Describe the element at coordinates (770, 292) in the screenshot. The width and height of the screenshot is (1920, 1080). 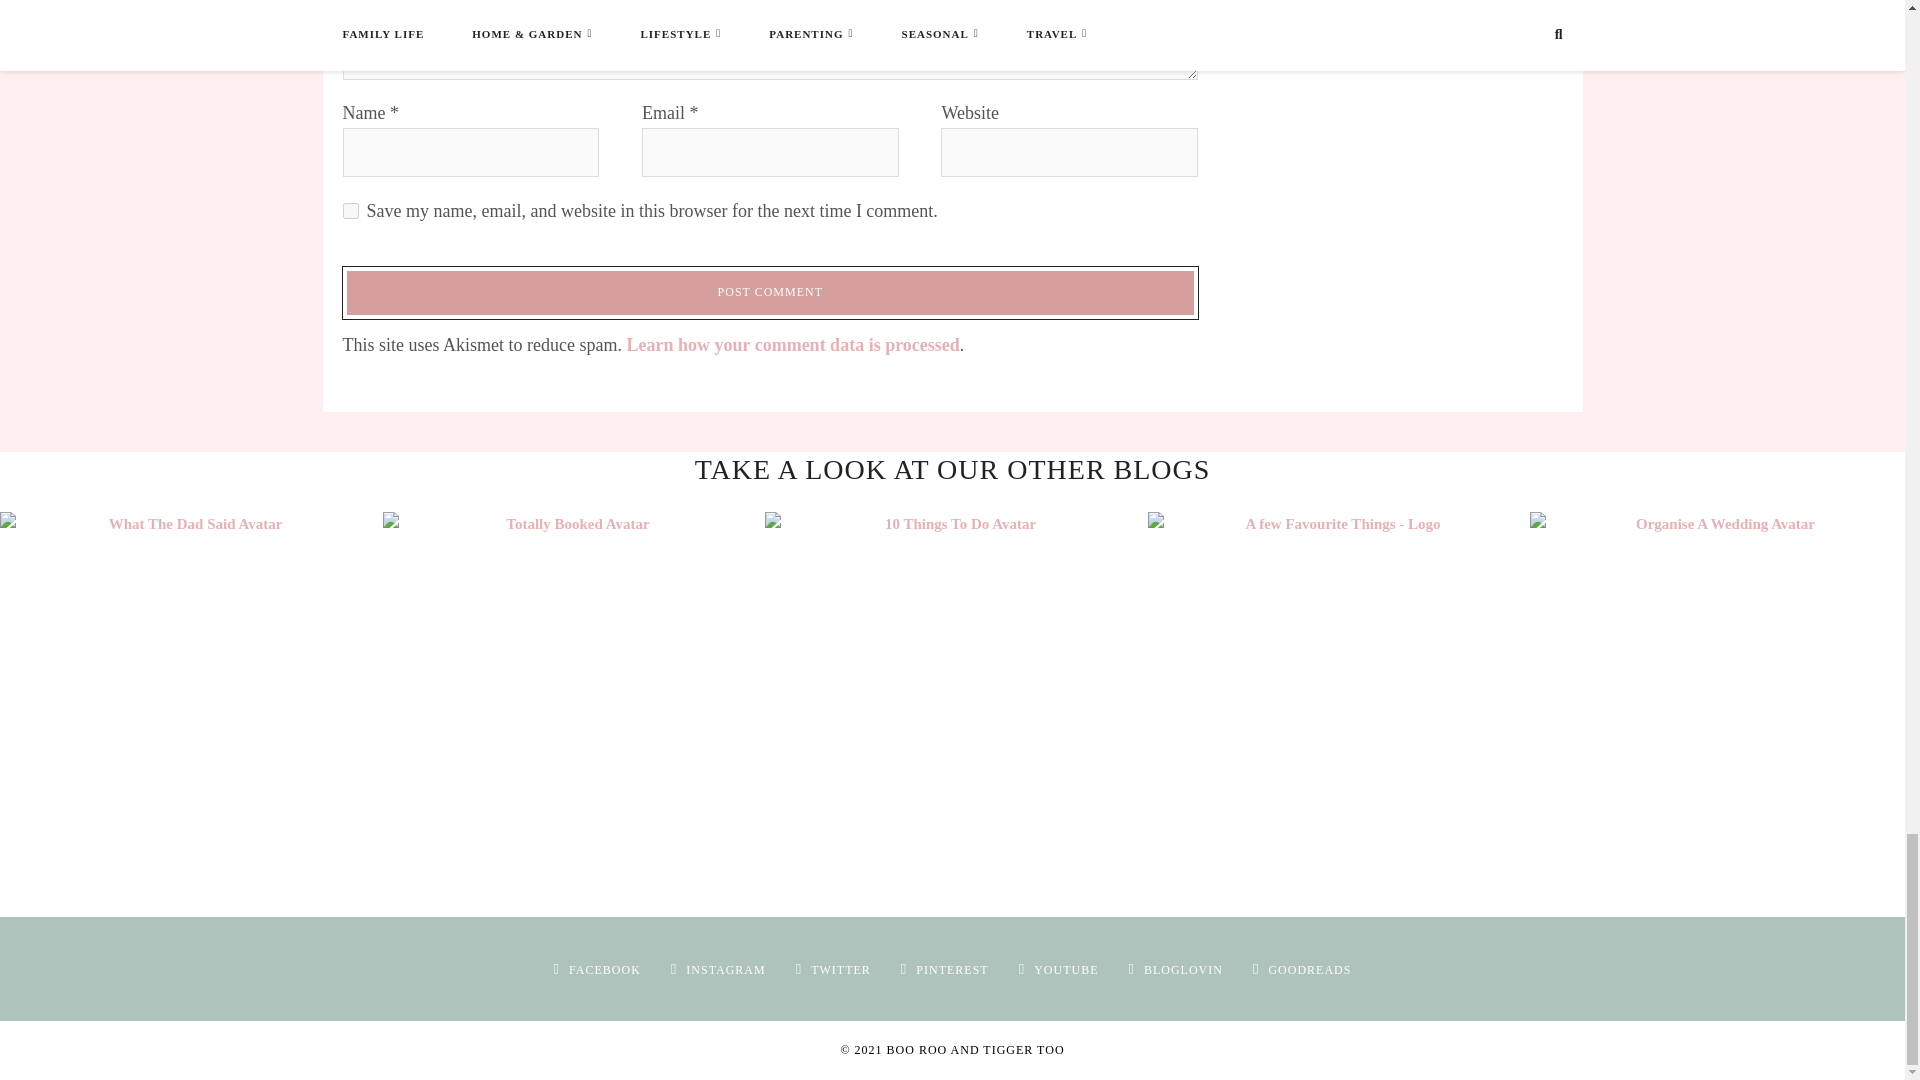
I see `Post Comment` at that location.